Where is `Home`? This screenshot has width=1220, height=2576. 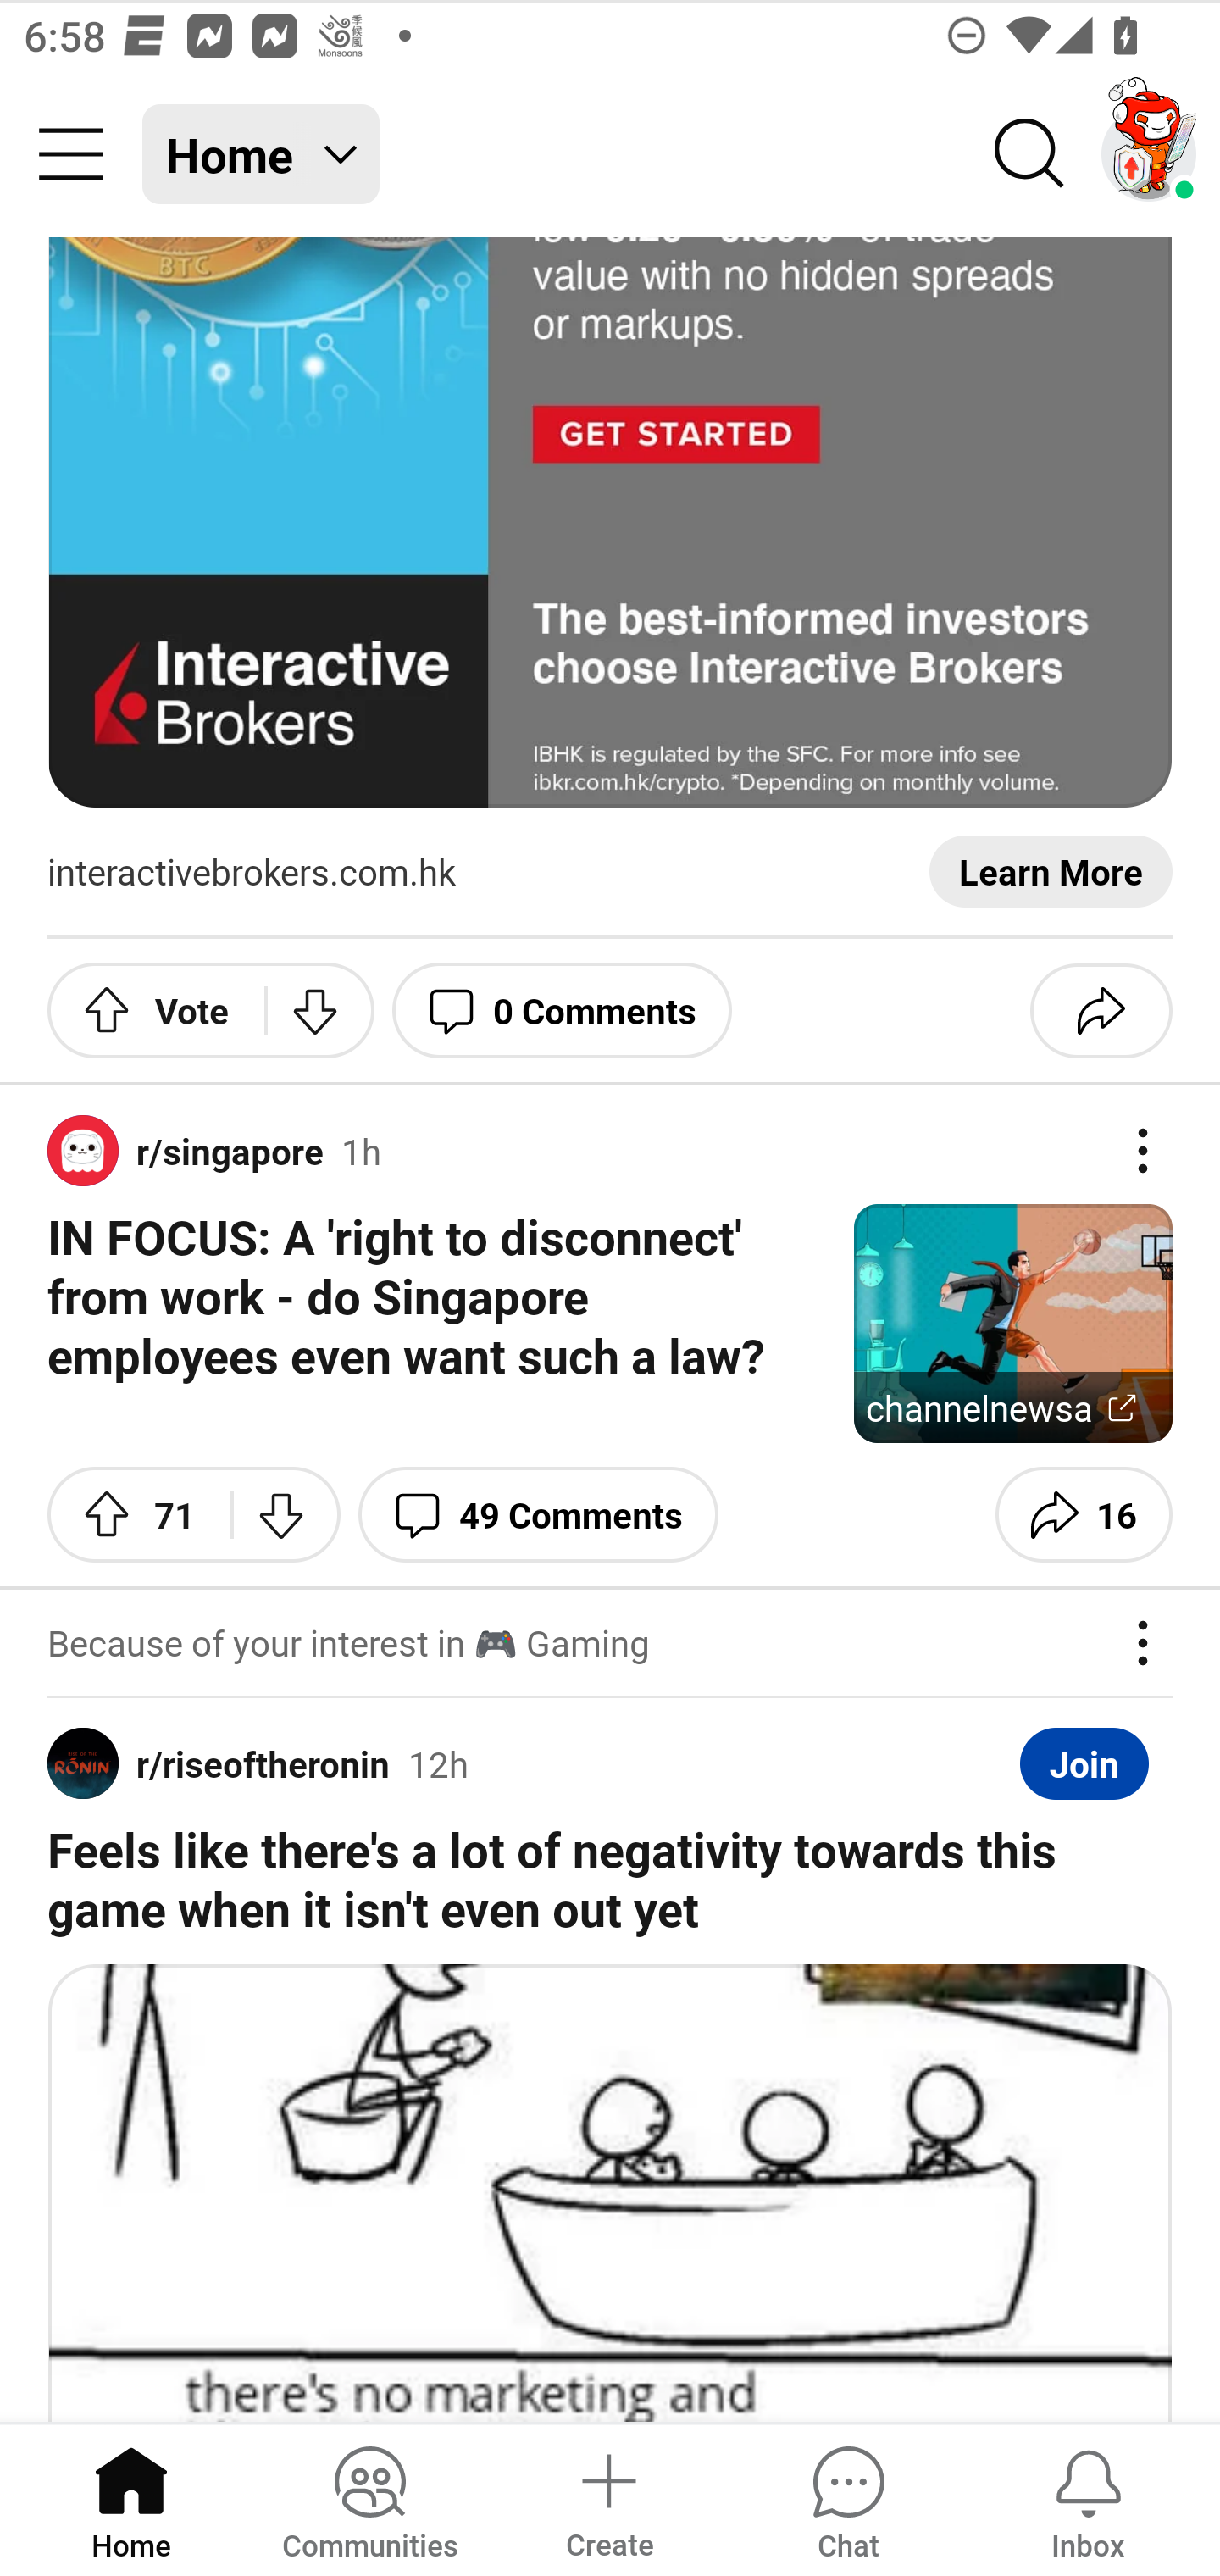 Home is located at coordinates (131, 2498).